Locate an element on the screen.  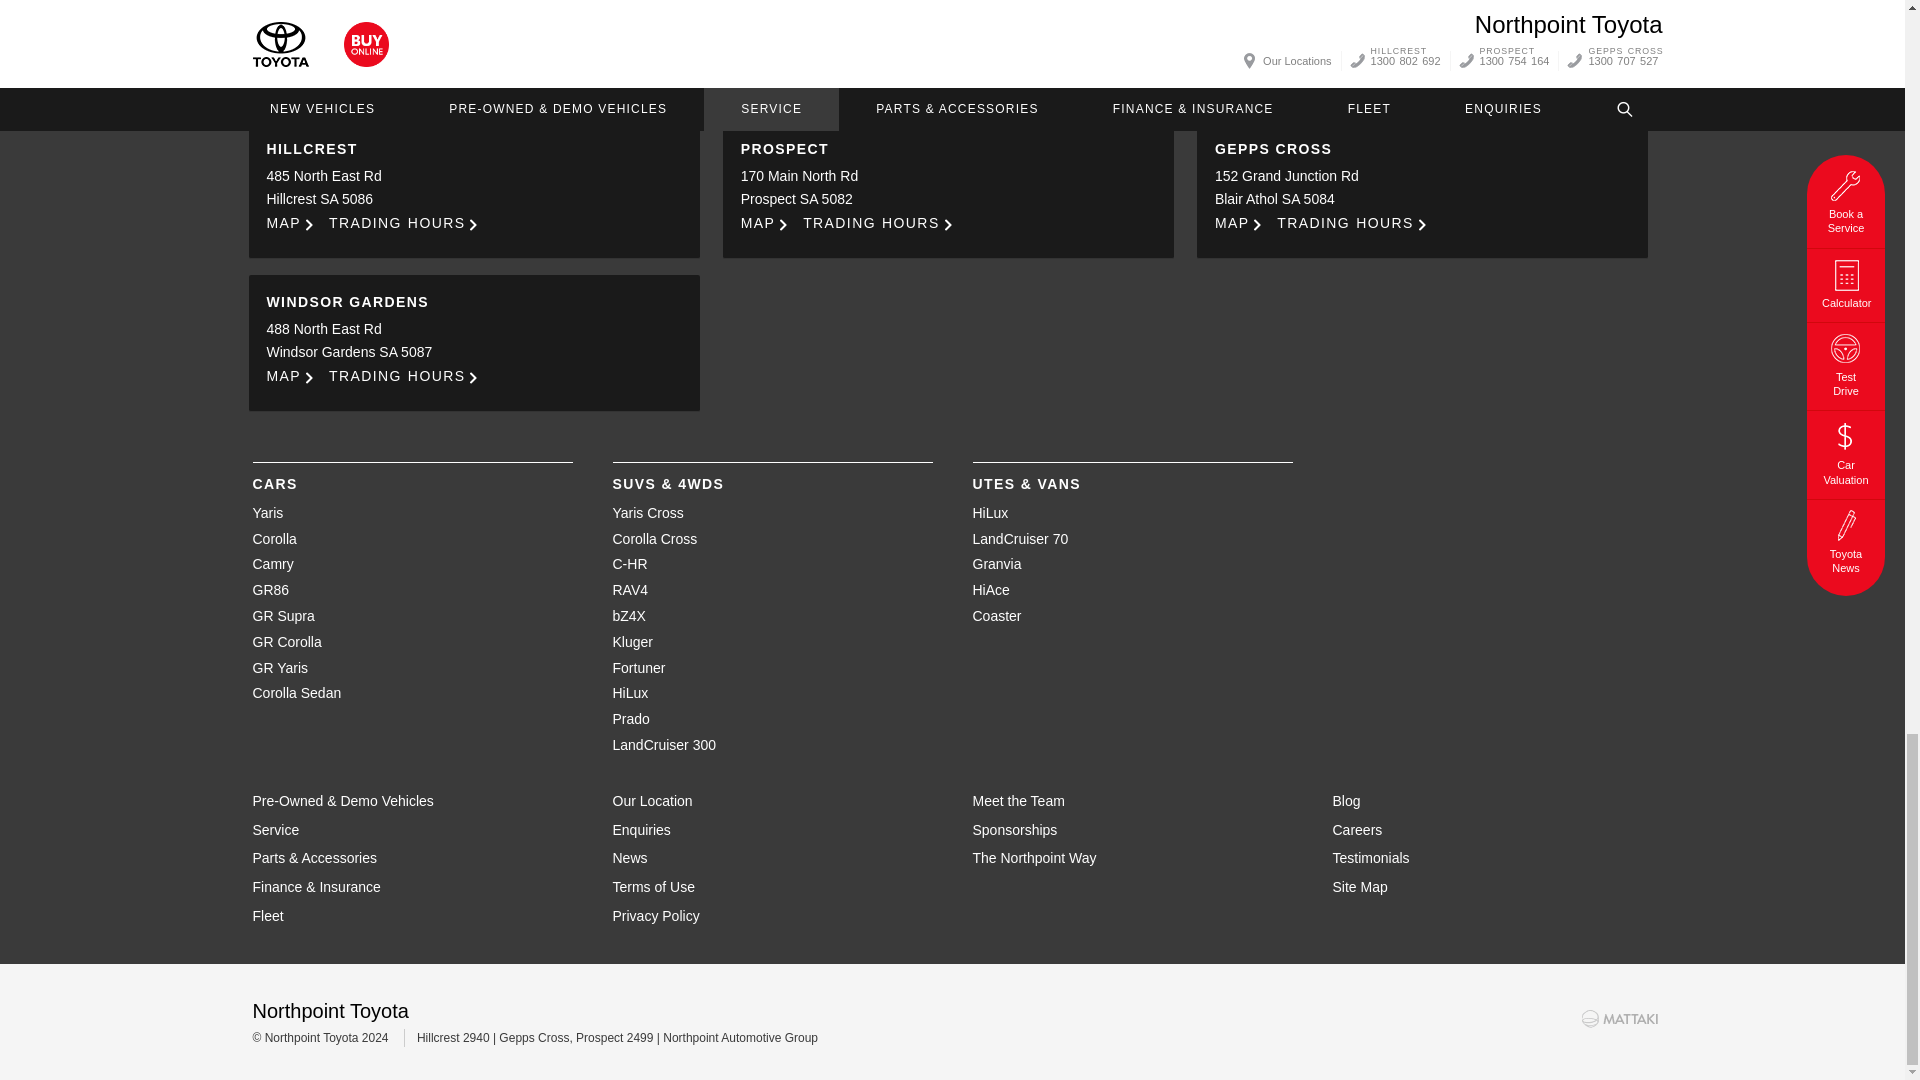
Visit our YouTube Channel is located at coordinates (925, 35).